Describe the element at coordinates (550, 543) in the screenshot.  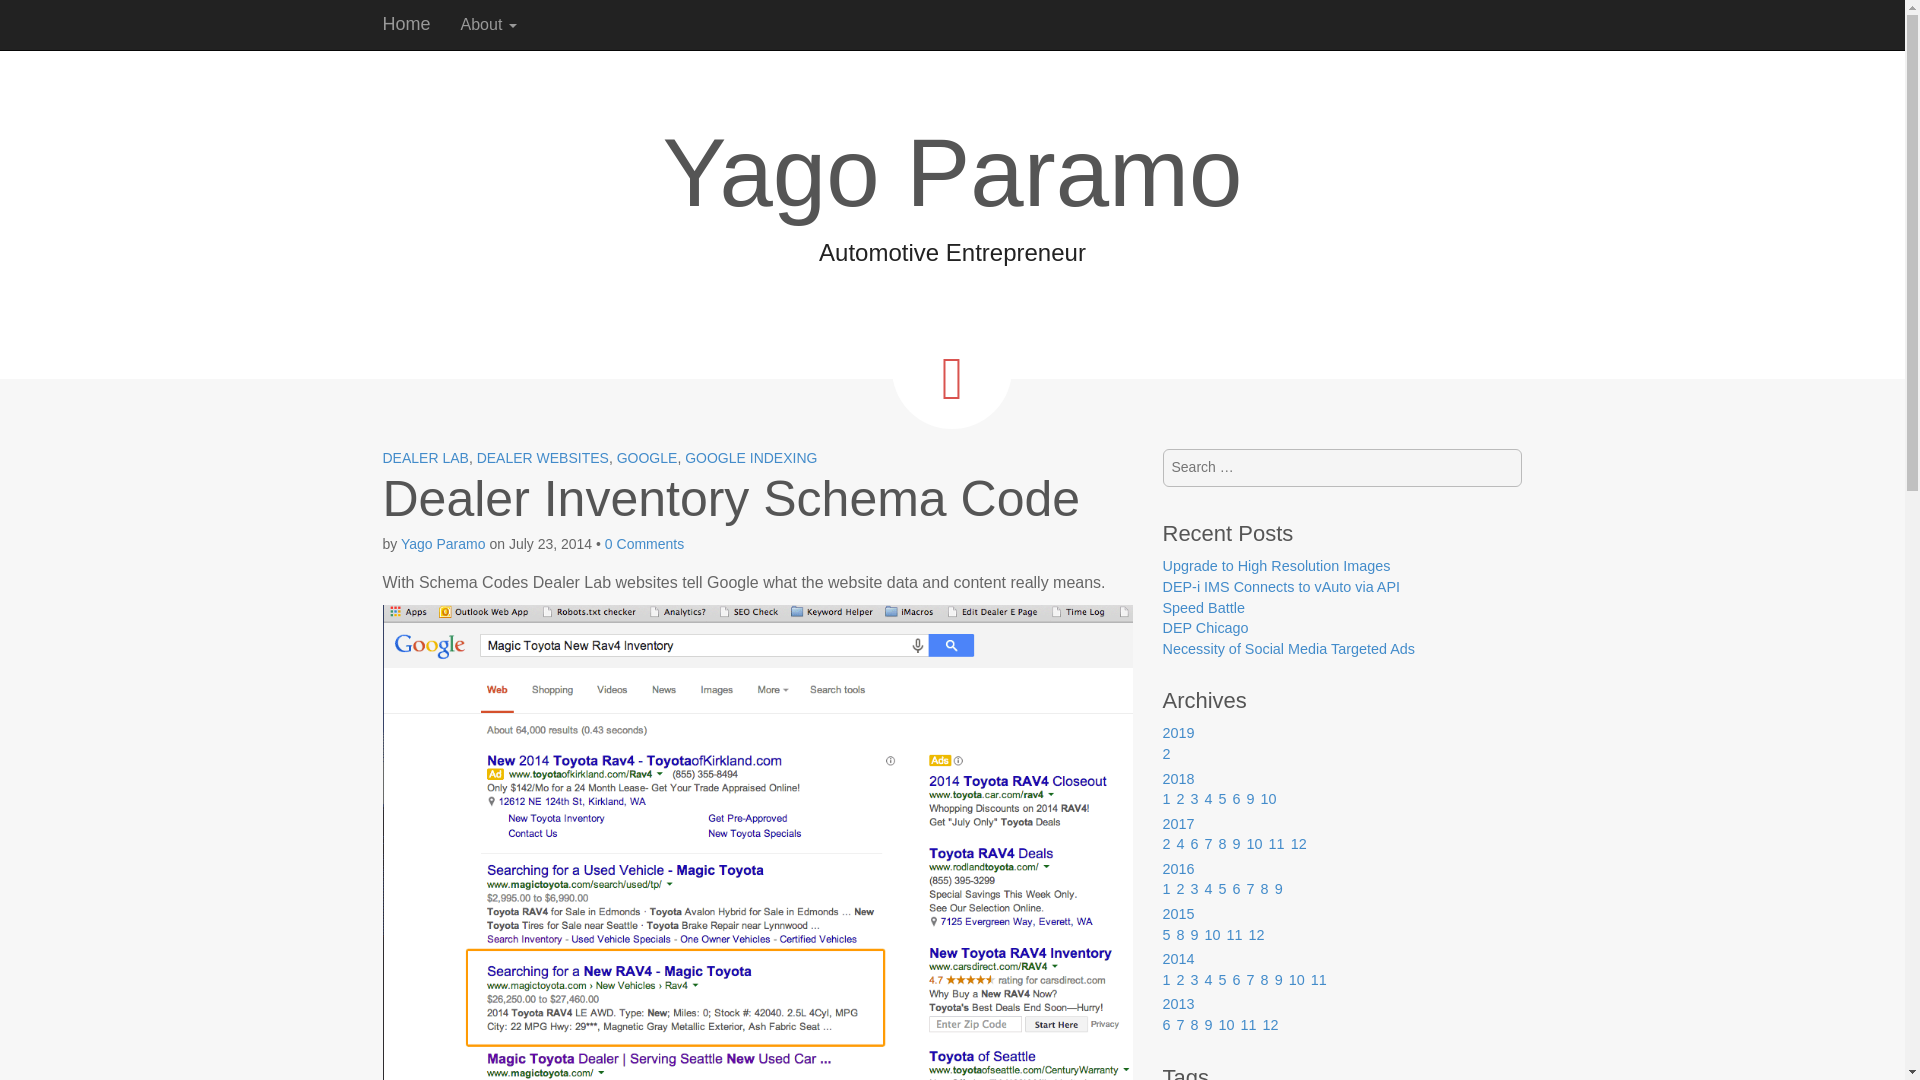
I see `July 23, 2014` at that location.